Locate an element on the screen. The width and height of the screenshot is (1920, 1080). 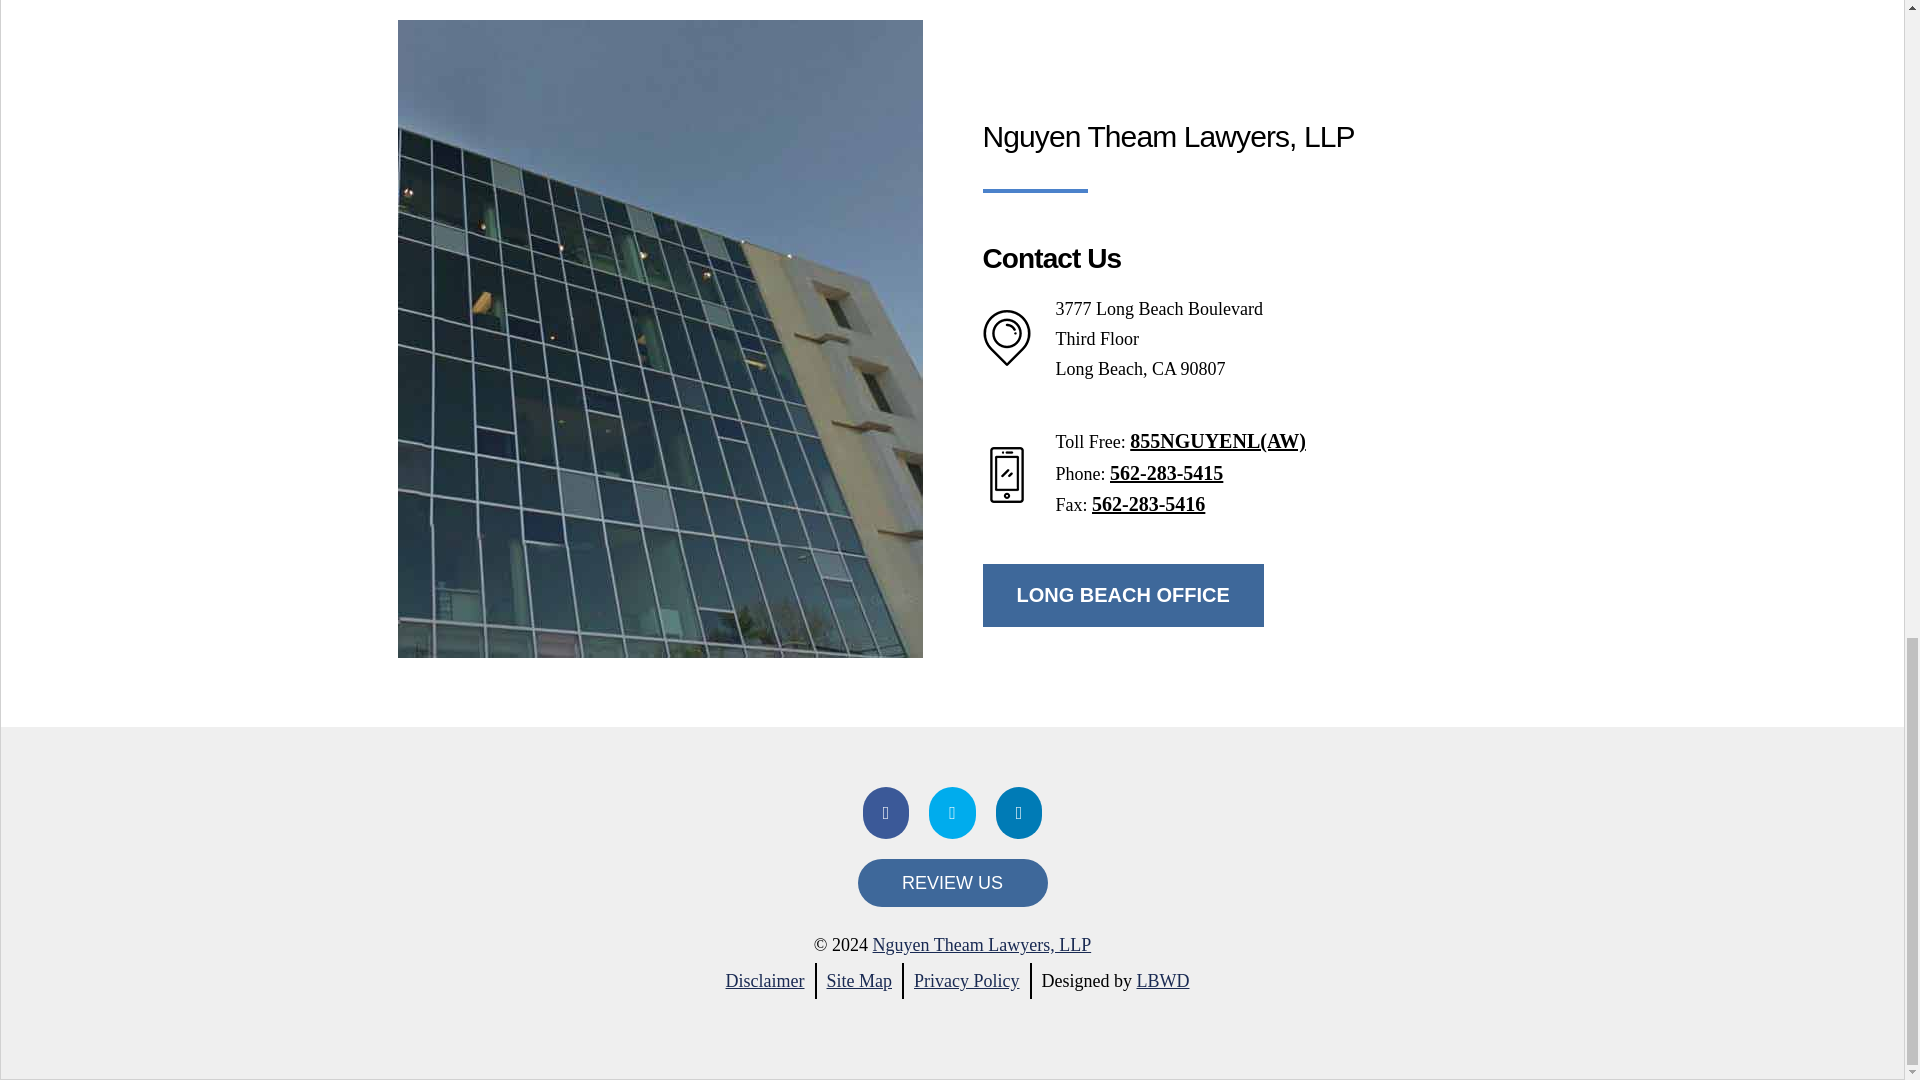
Site Map is located at coordinates (858, 980).